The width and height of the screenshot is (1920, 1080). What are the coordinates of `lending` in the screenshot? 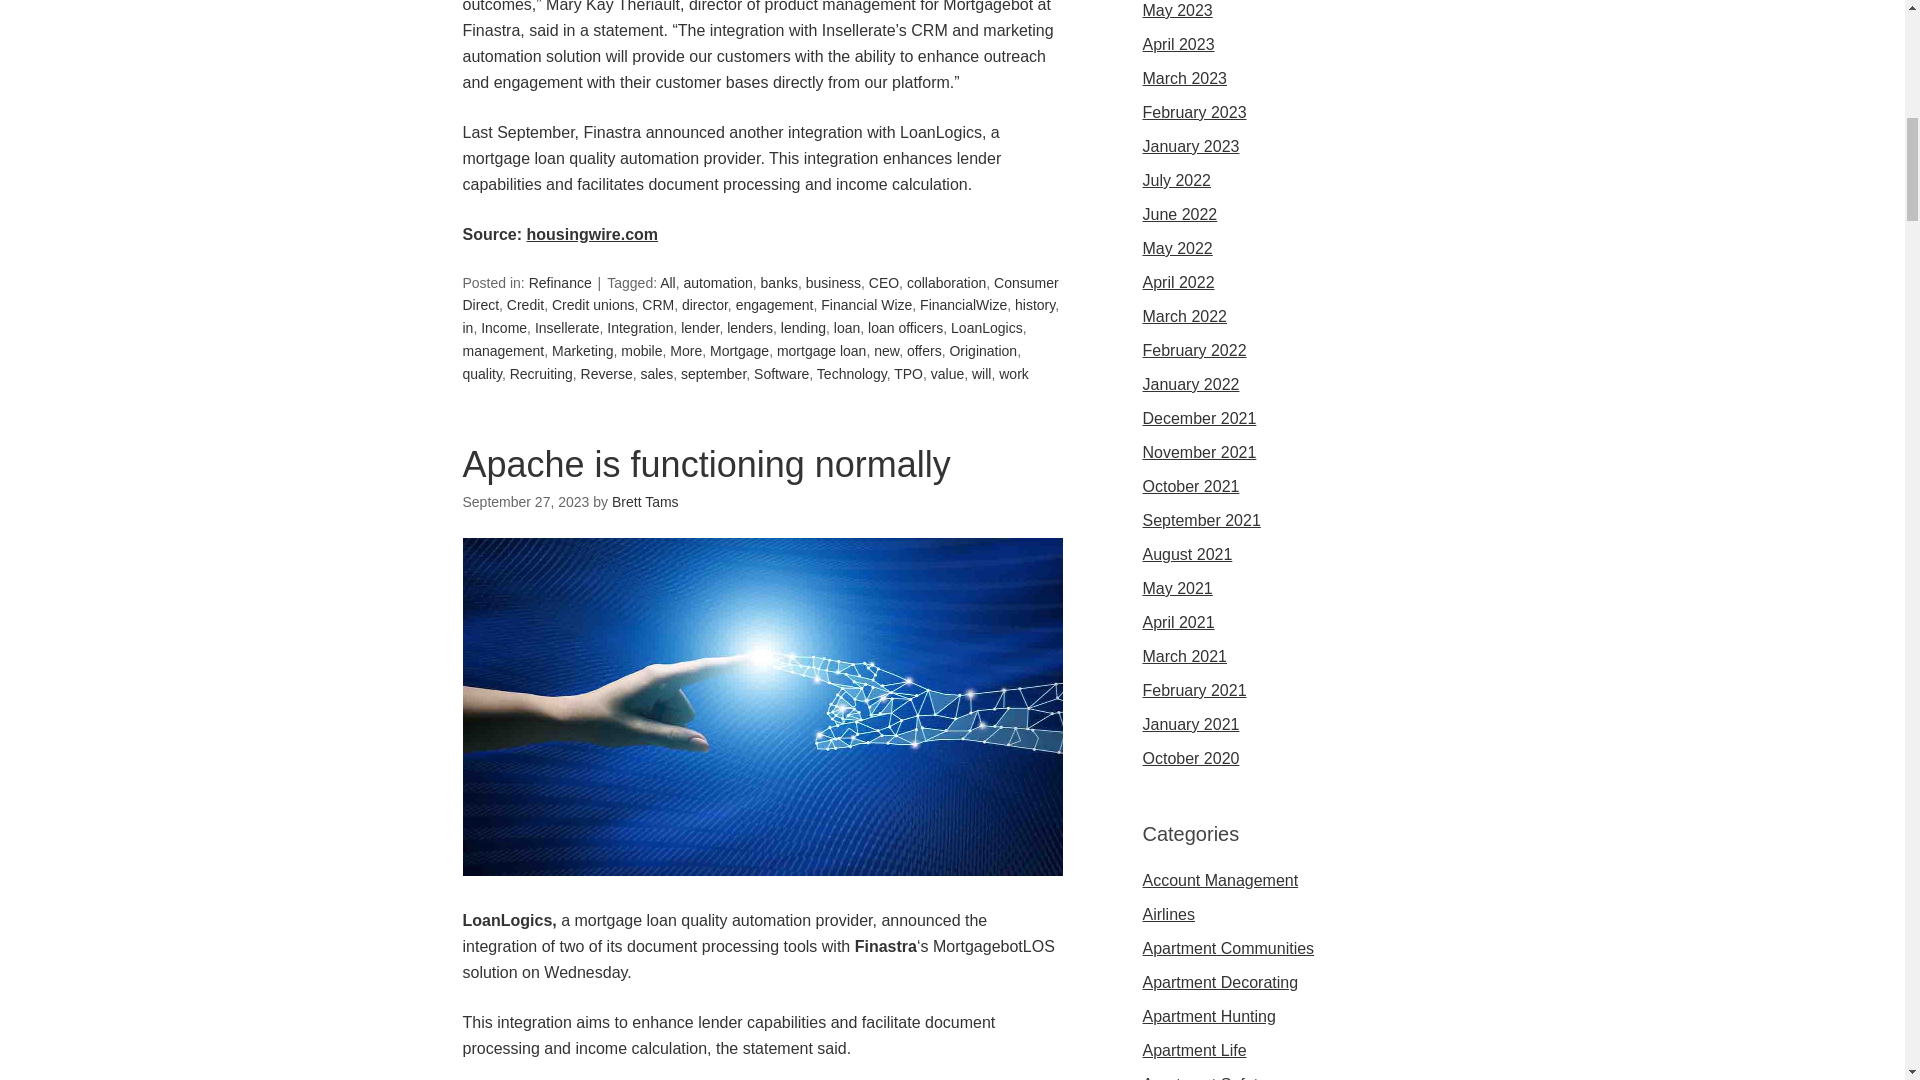 It's located at (803, 327).